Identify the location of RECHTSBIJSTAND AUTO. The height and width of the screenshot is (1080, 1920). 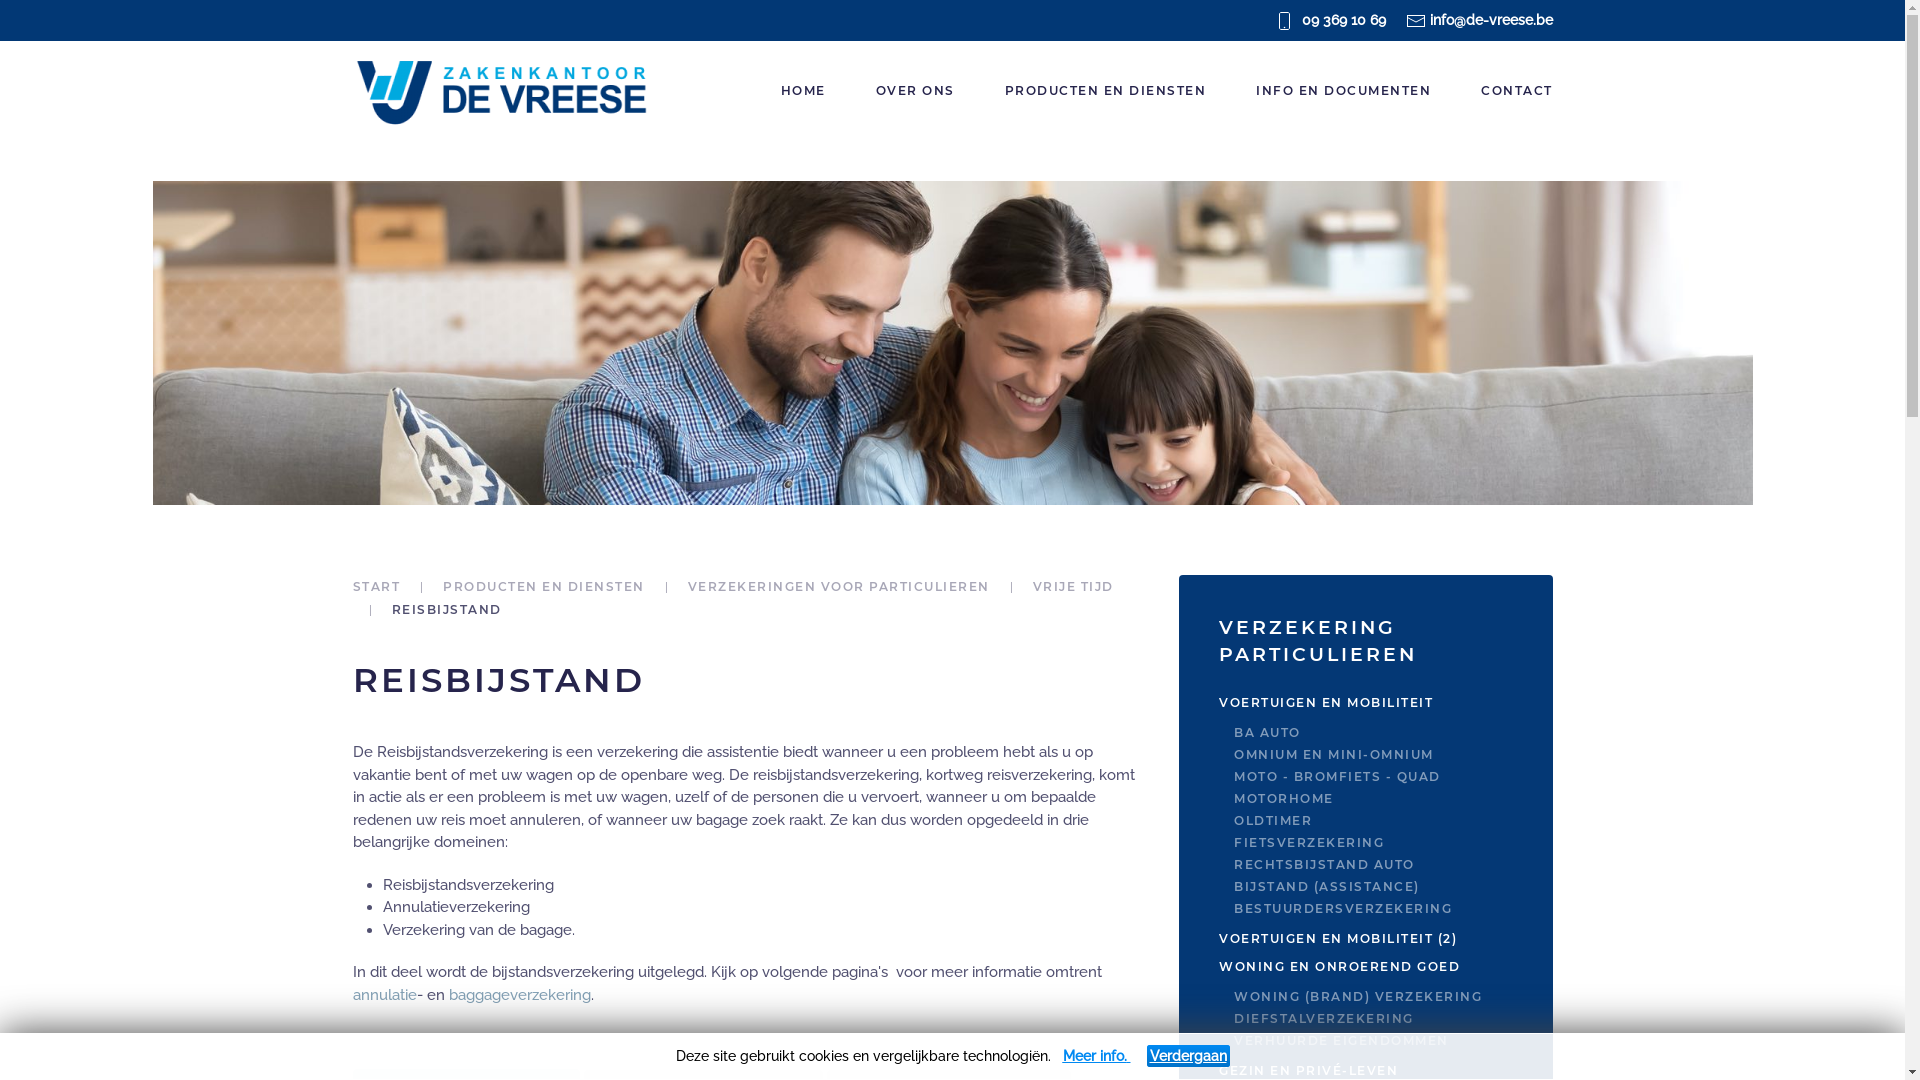
(1393, 865).